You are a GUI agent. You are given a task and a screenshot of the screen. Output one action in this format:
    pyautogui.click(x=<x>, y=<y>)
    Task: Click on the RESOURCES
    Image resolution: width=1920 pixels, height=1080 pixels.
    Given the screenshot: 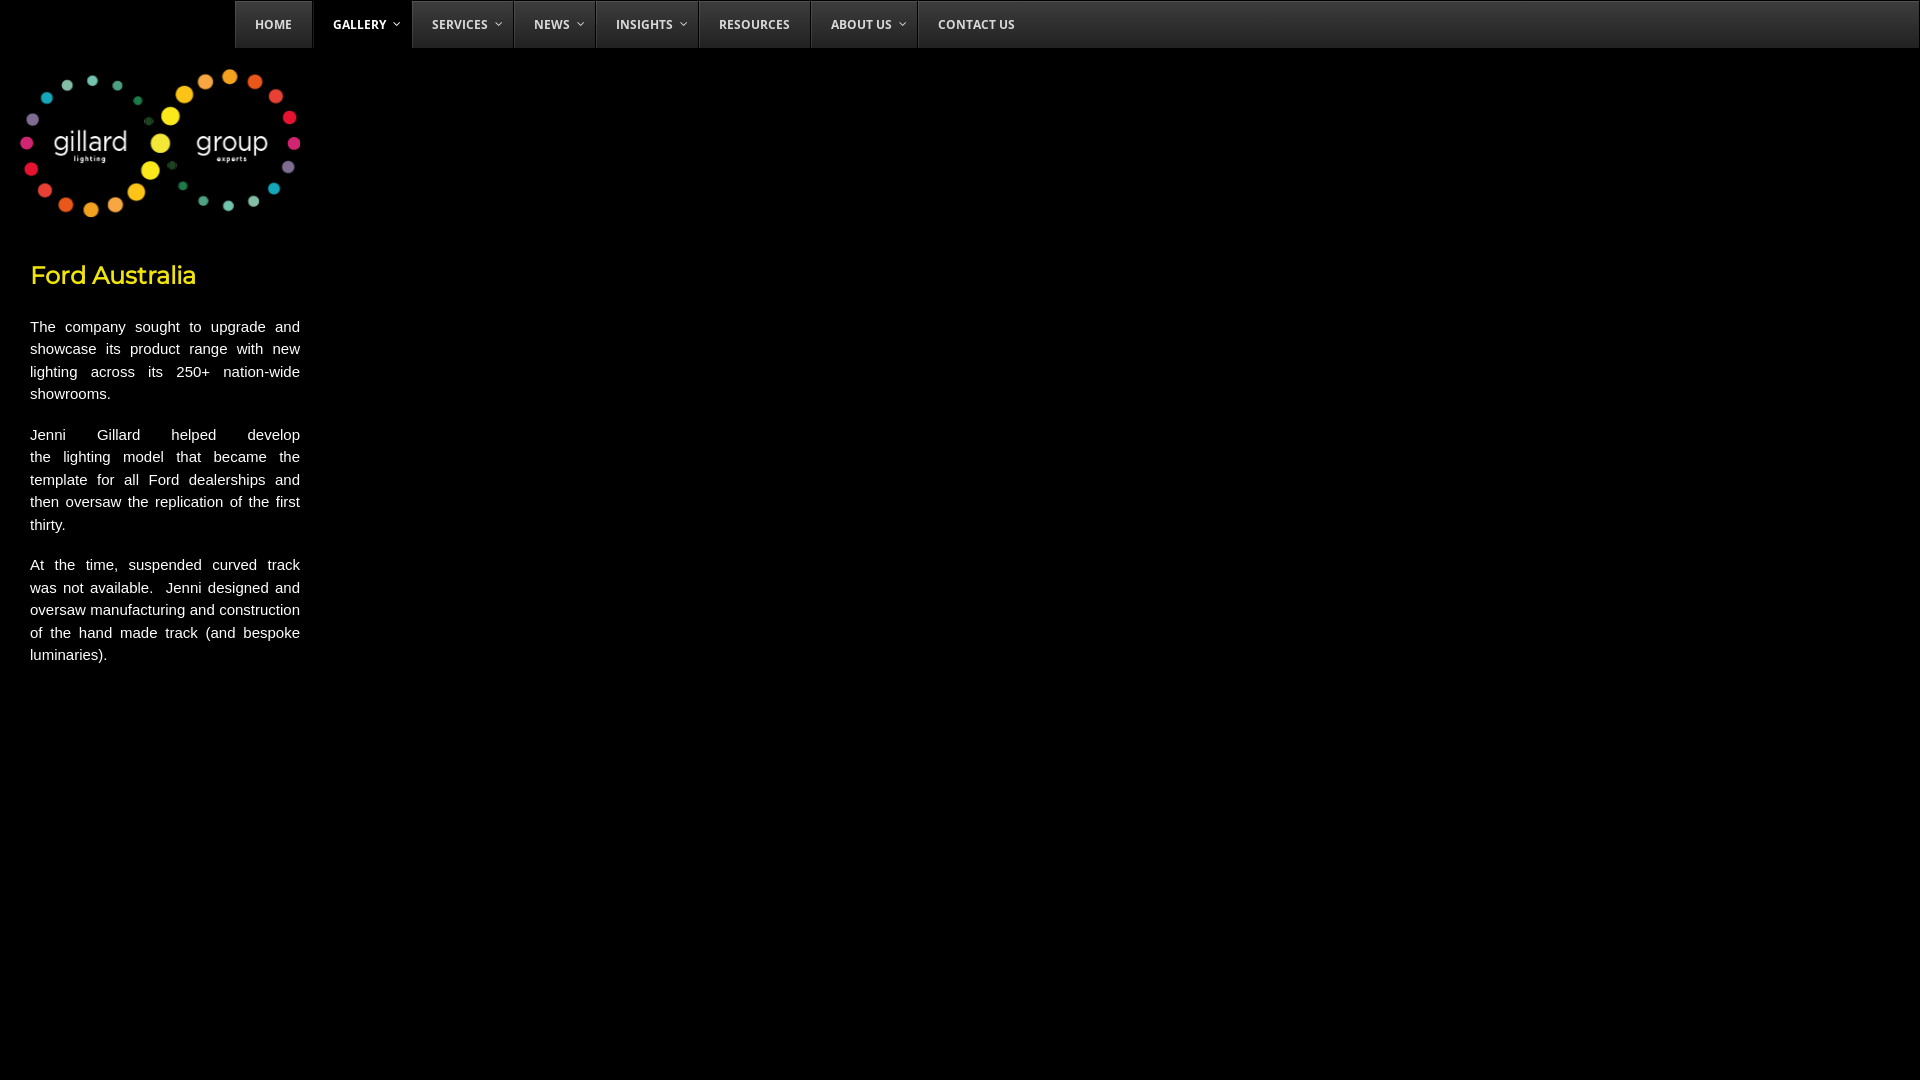 What is the action you would take?
    pyautogui.click(x=754, y=24)
    